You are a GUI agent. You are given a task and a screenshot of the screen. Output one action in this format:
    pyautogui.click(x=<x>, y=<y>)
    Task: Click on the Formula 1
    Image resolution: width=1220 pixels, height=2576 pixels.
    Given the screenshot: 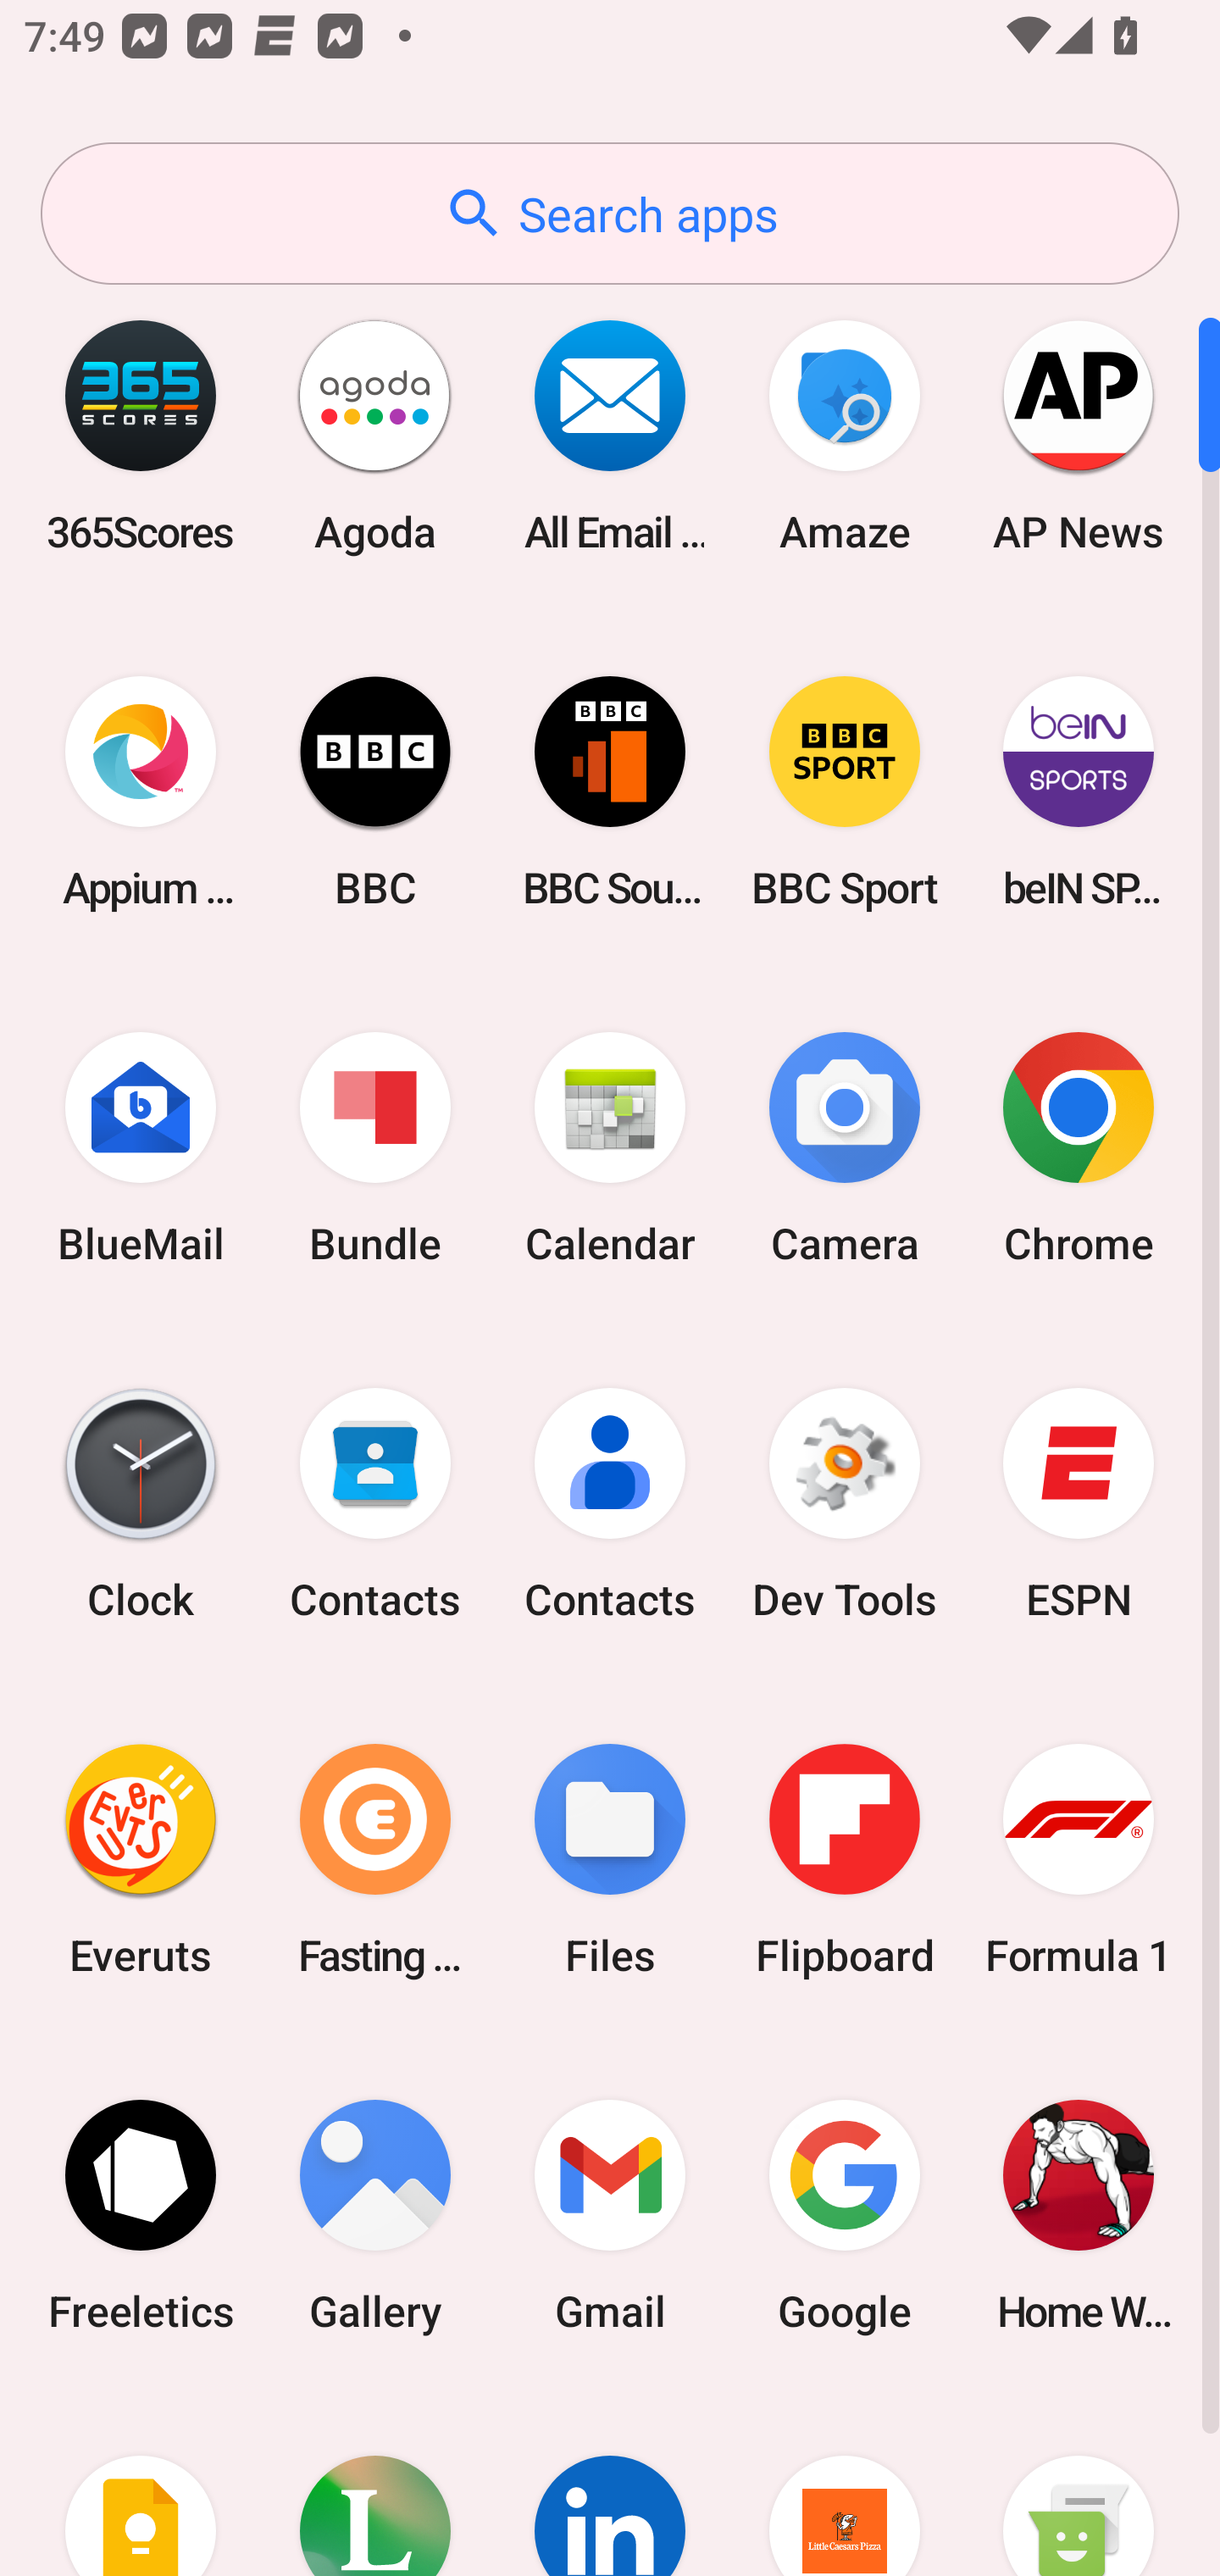 What is the action you would take?
    pyautogui.click(x=1079, y=1859)
    